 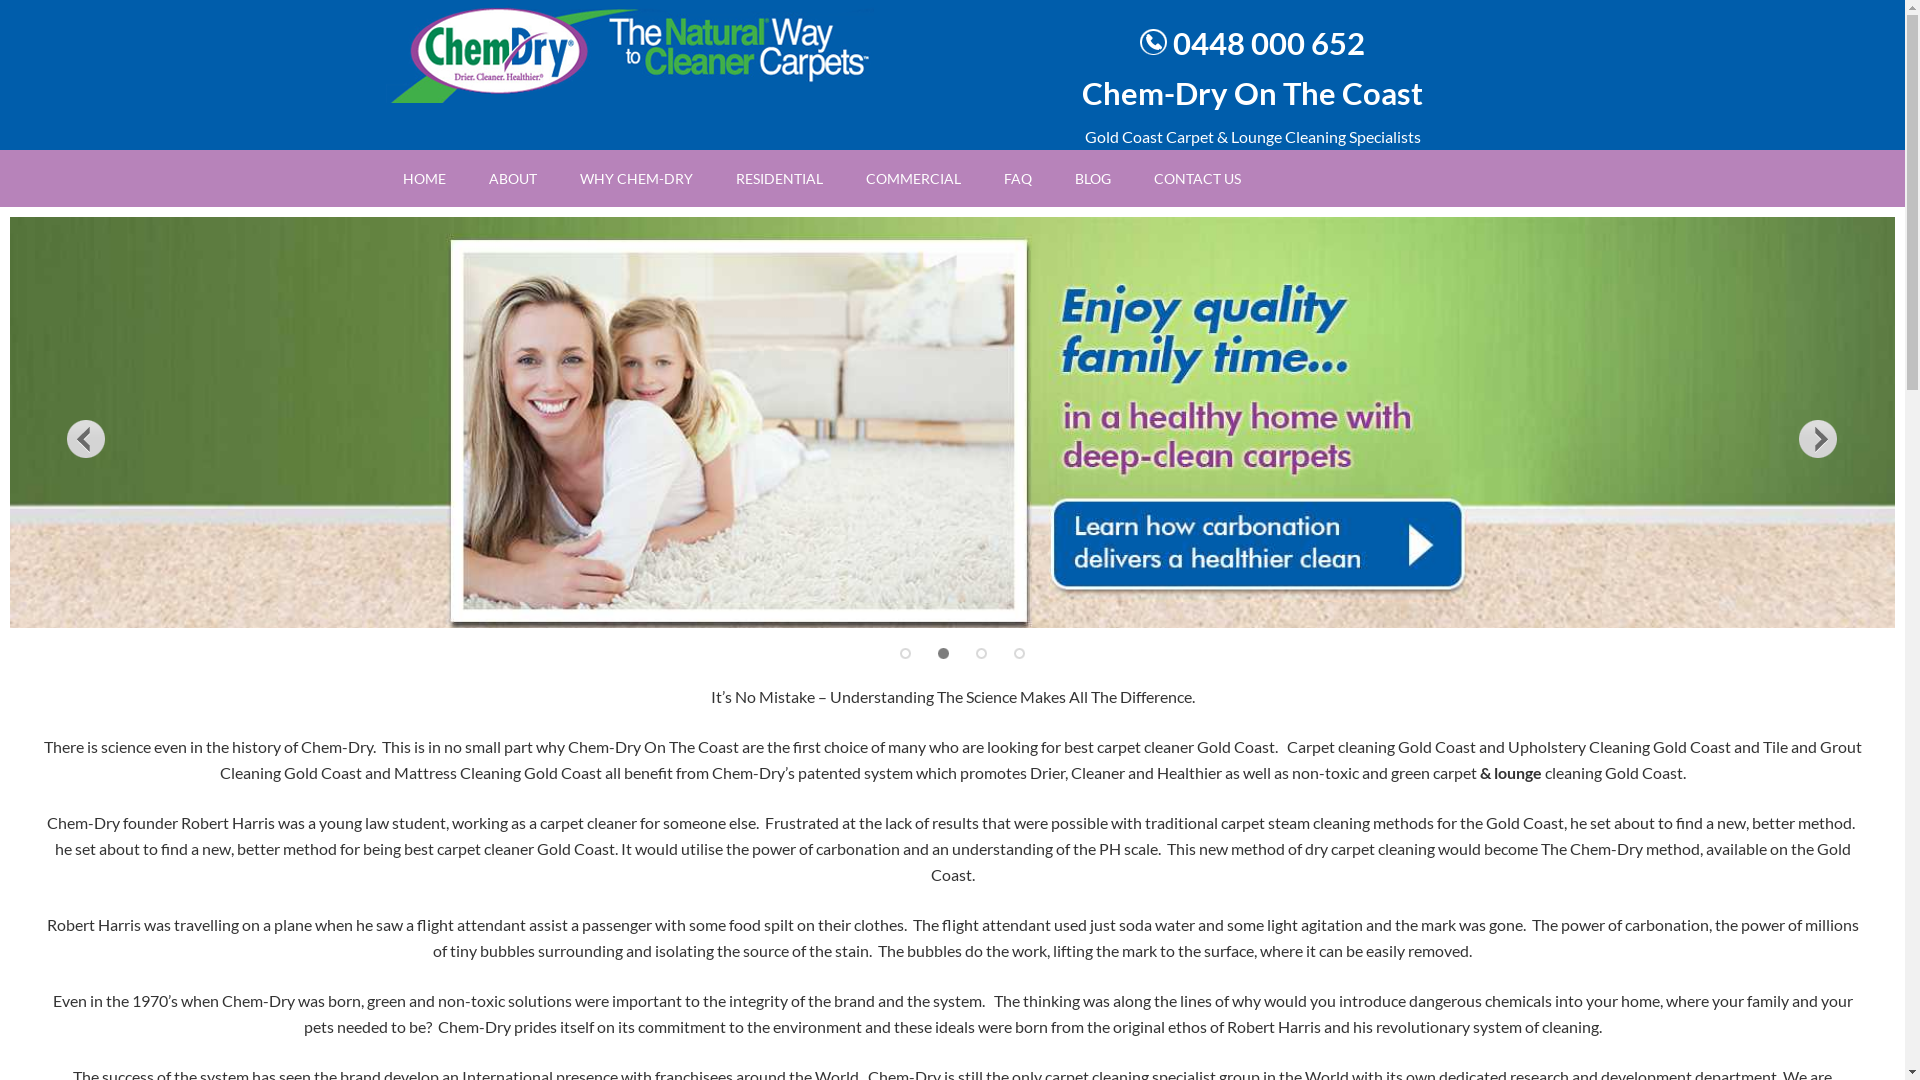 I want to click on COMMERCIAL, so click(x=914, y=178).